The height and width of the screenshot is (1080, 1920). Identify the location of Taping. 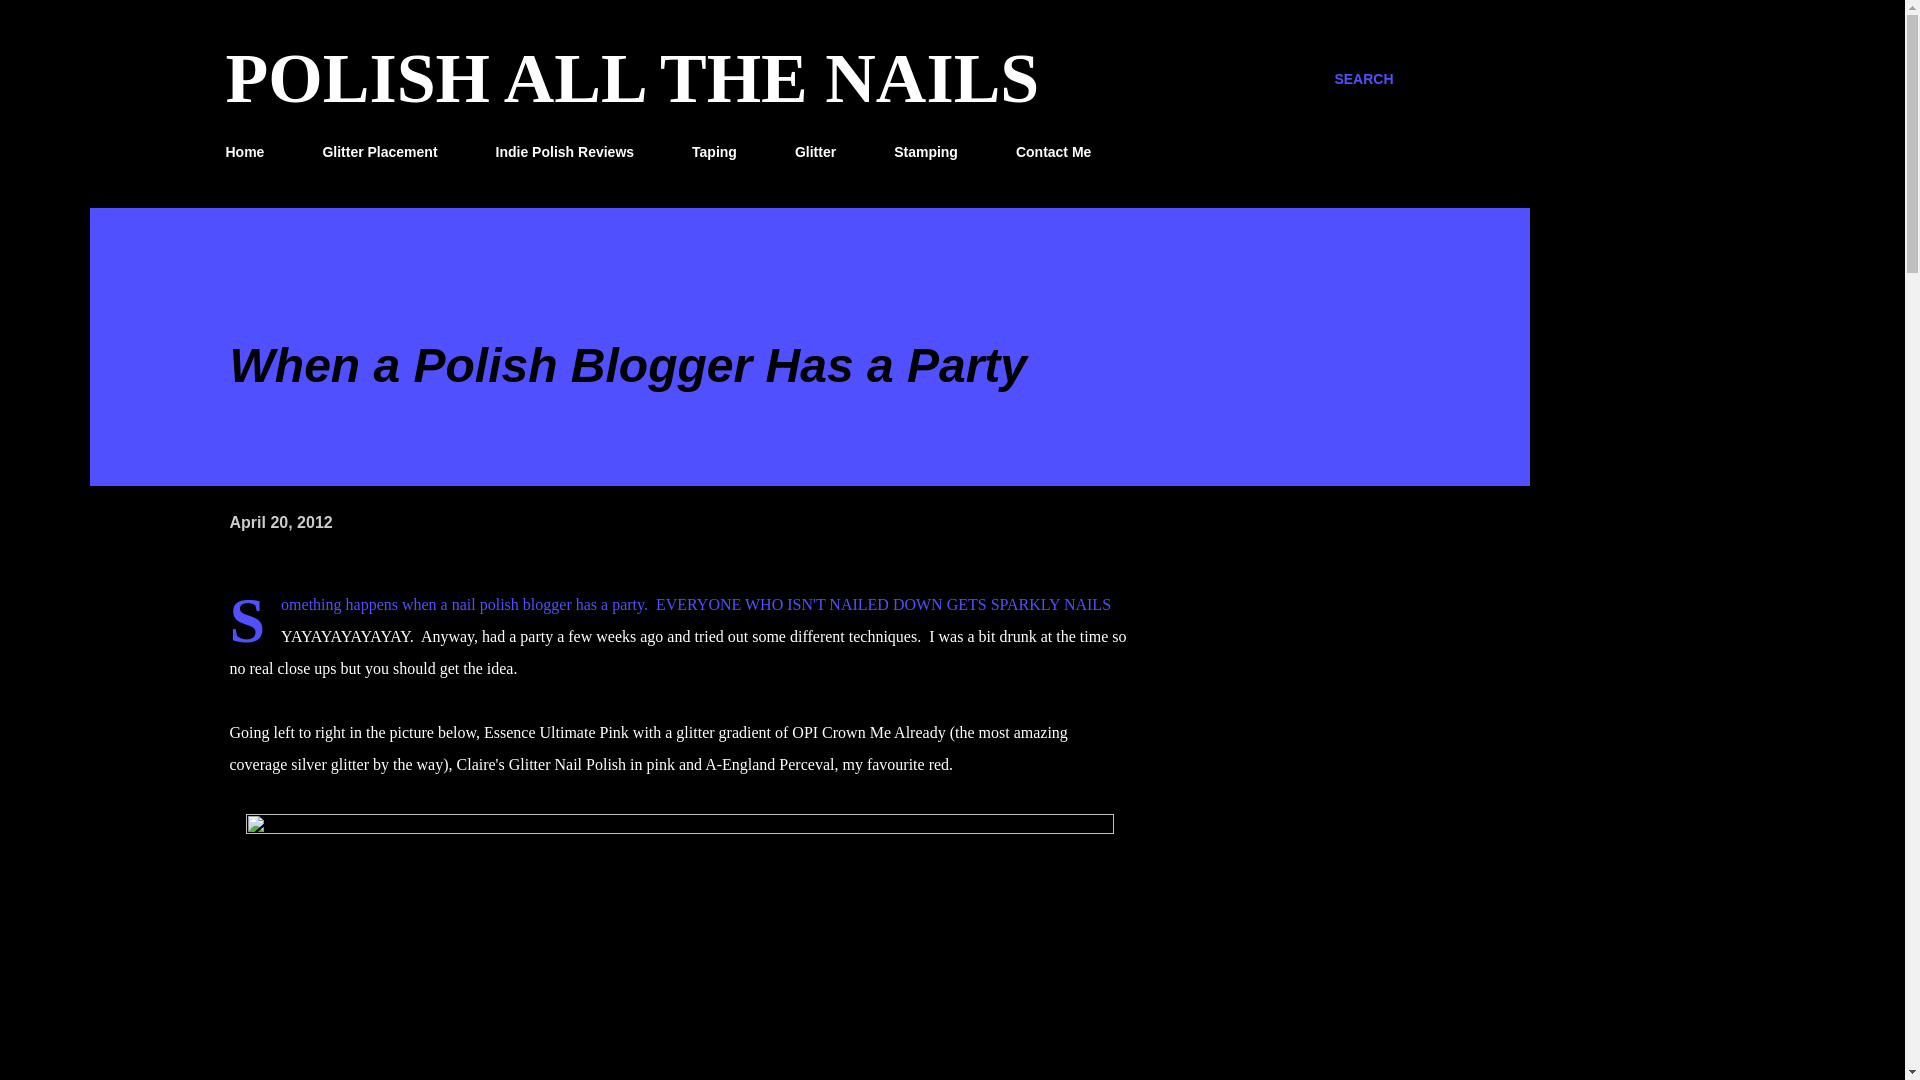
(714, 151).